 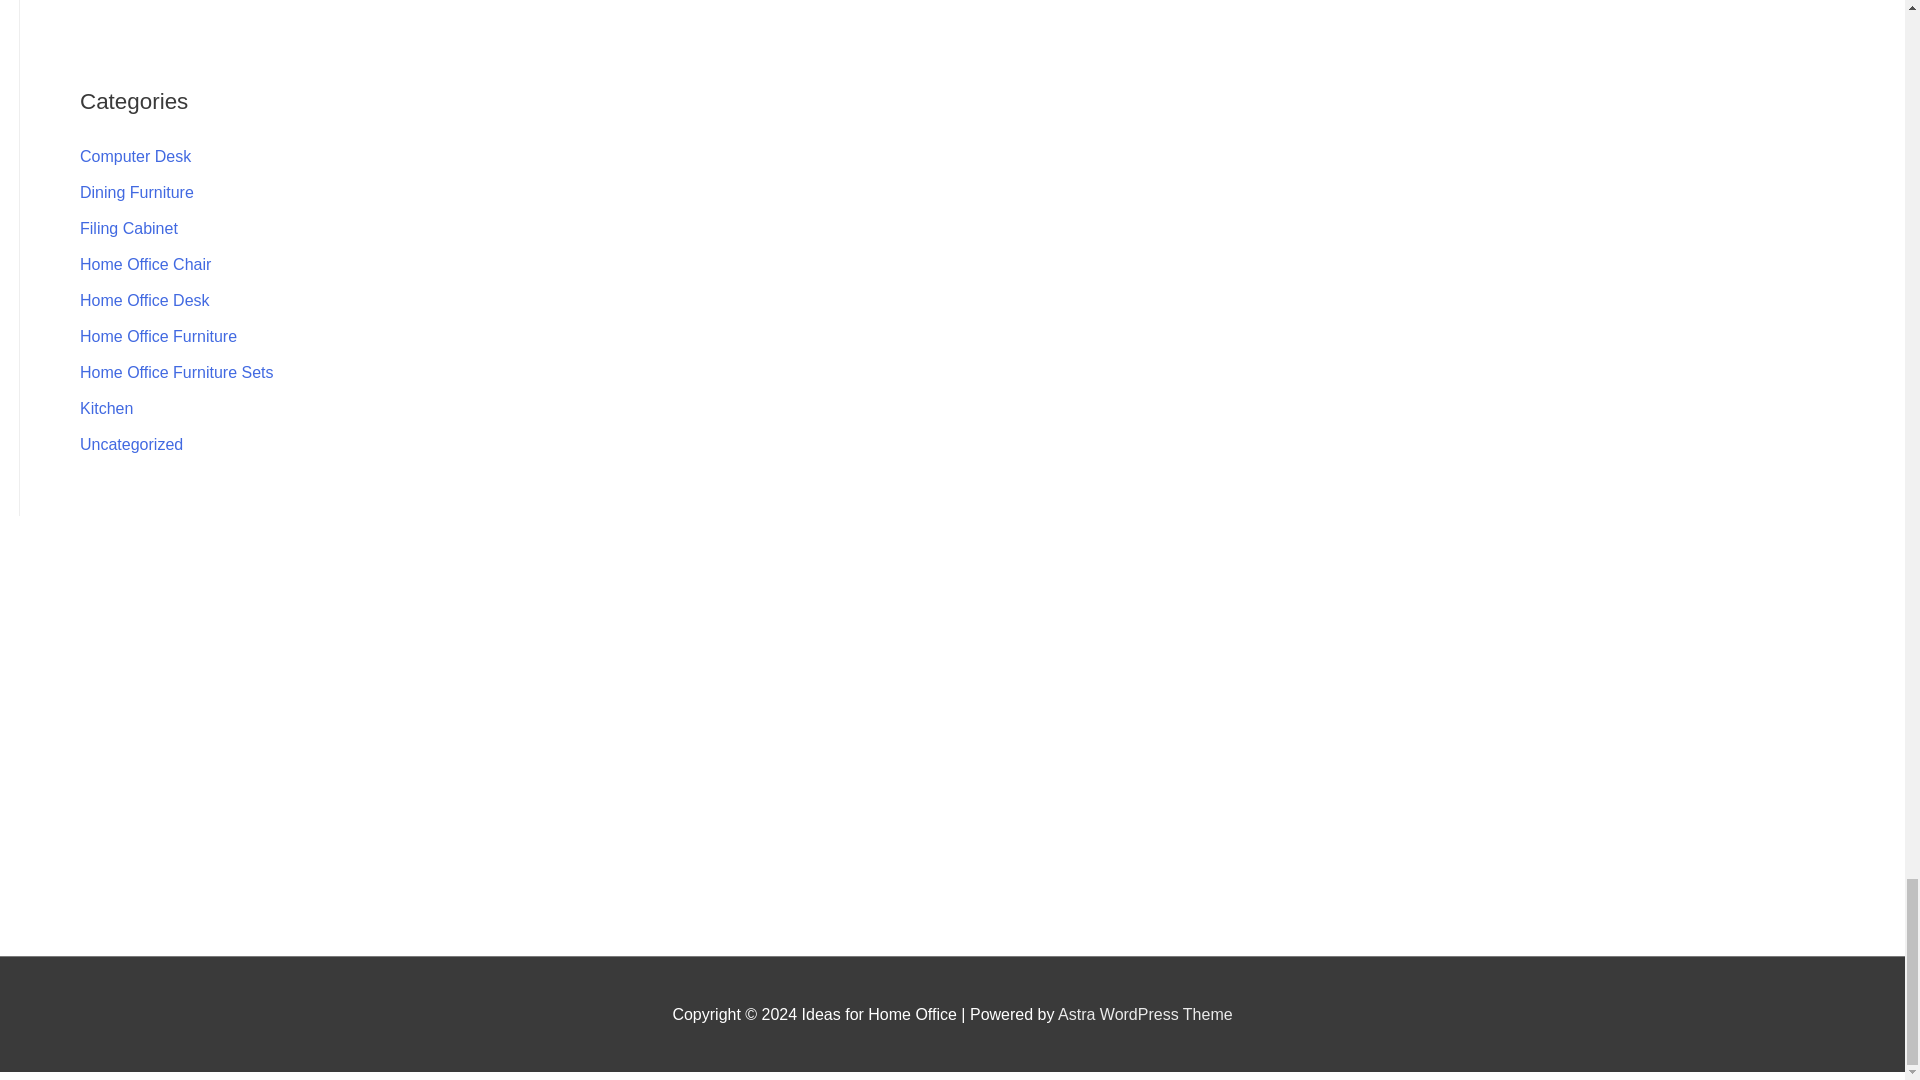 What do you see at coordinates (135, 156) in the screenshot?
I see `Computer Desk` at bounding box center [135, 156].